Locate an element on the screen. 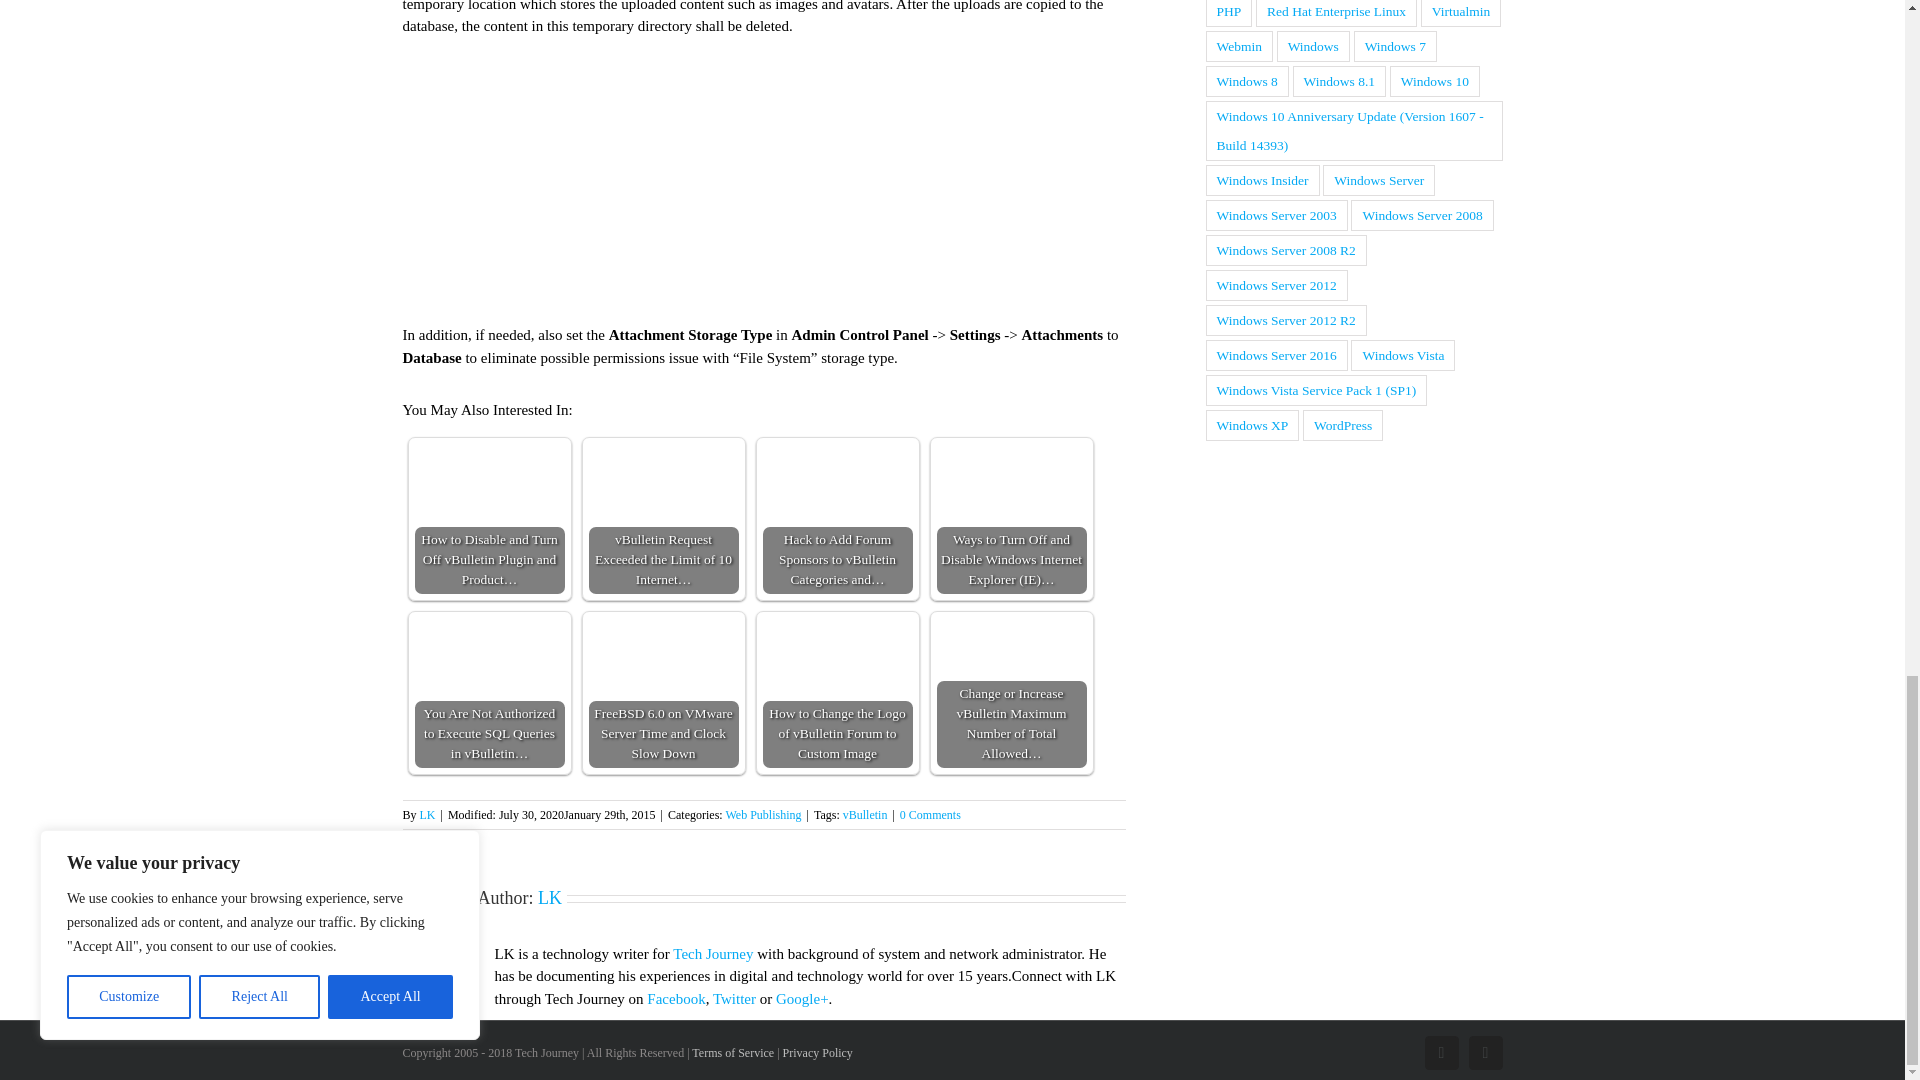 This screenshot has width=1920, height=1080. Posts by LK is located at coordinates (428, 814).